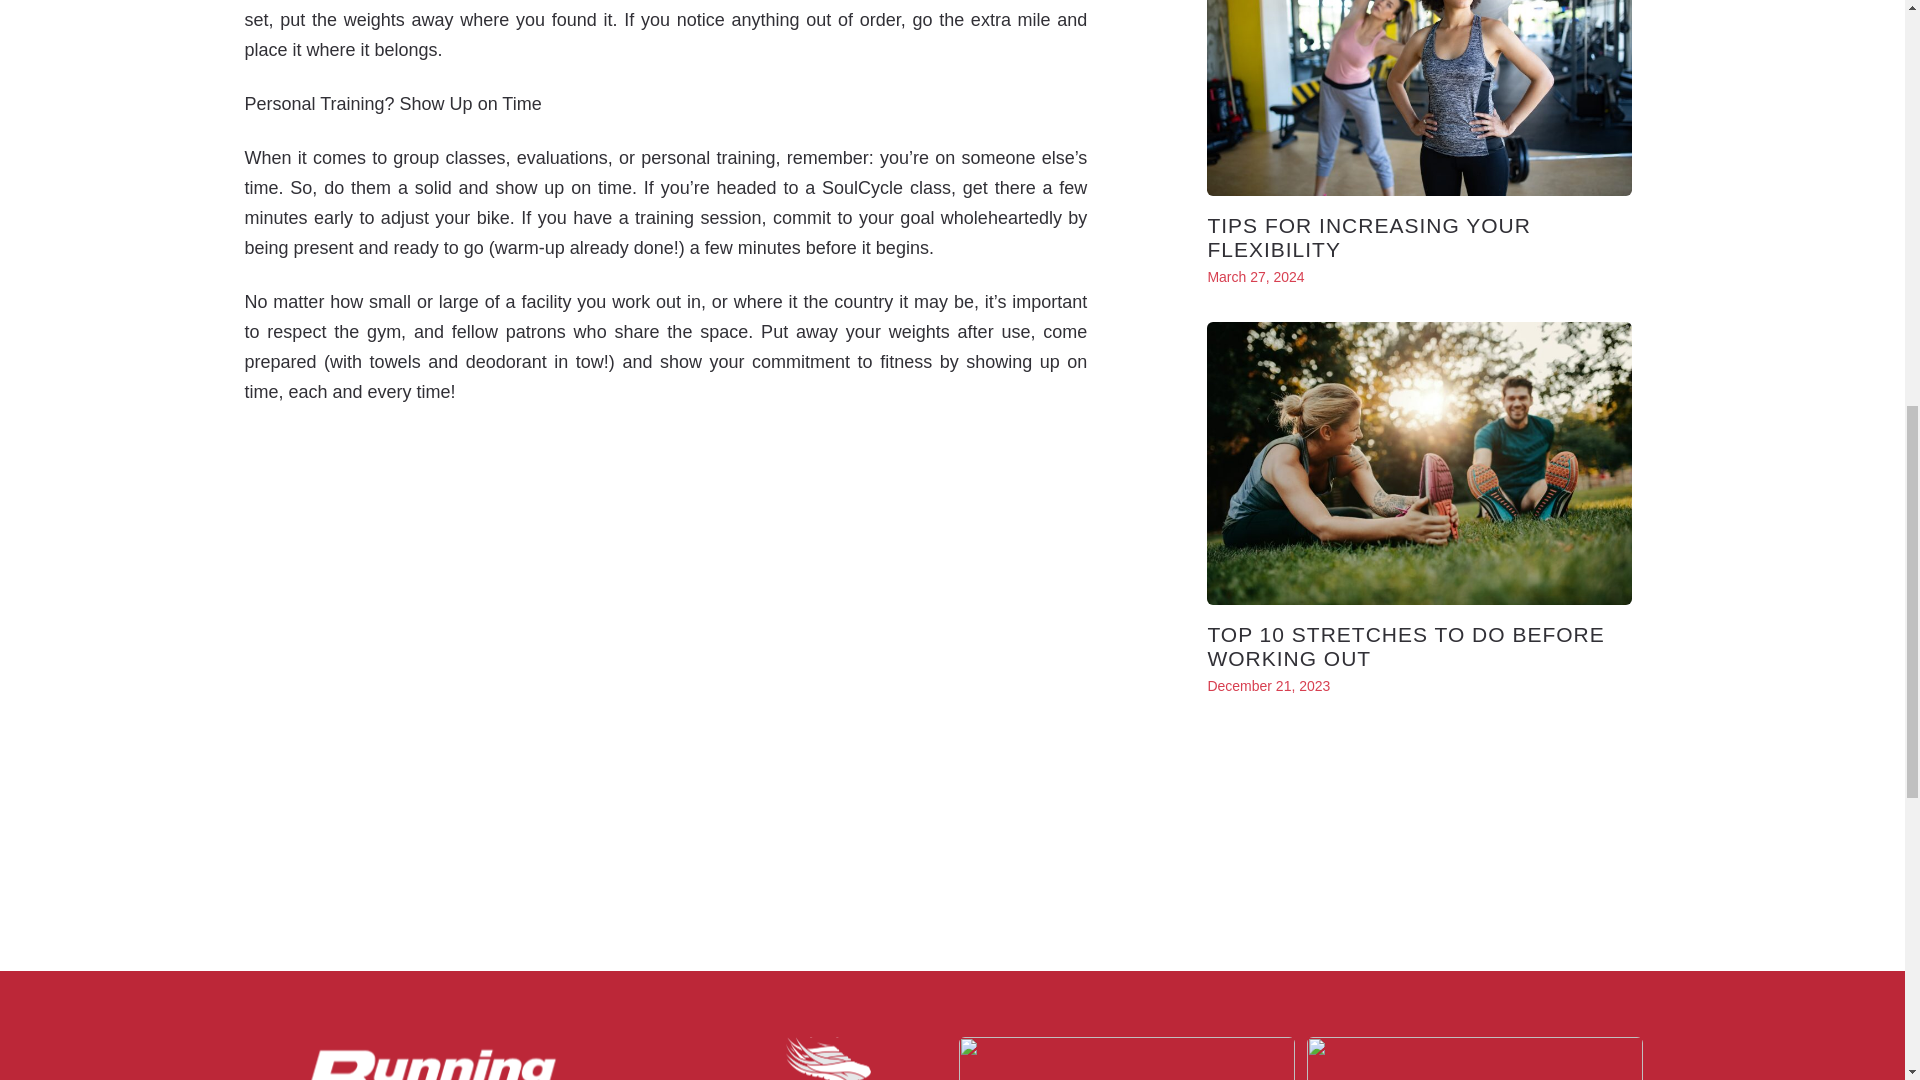 The image size is (1920, 1080). I want to click on 2023-12-21T12:00:00-08:00, so click(1268, 686).